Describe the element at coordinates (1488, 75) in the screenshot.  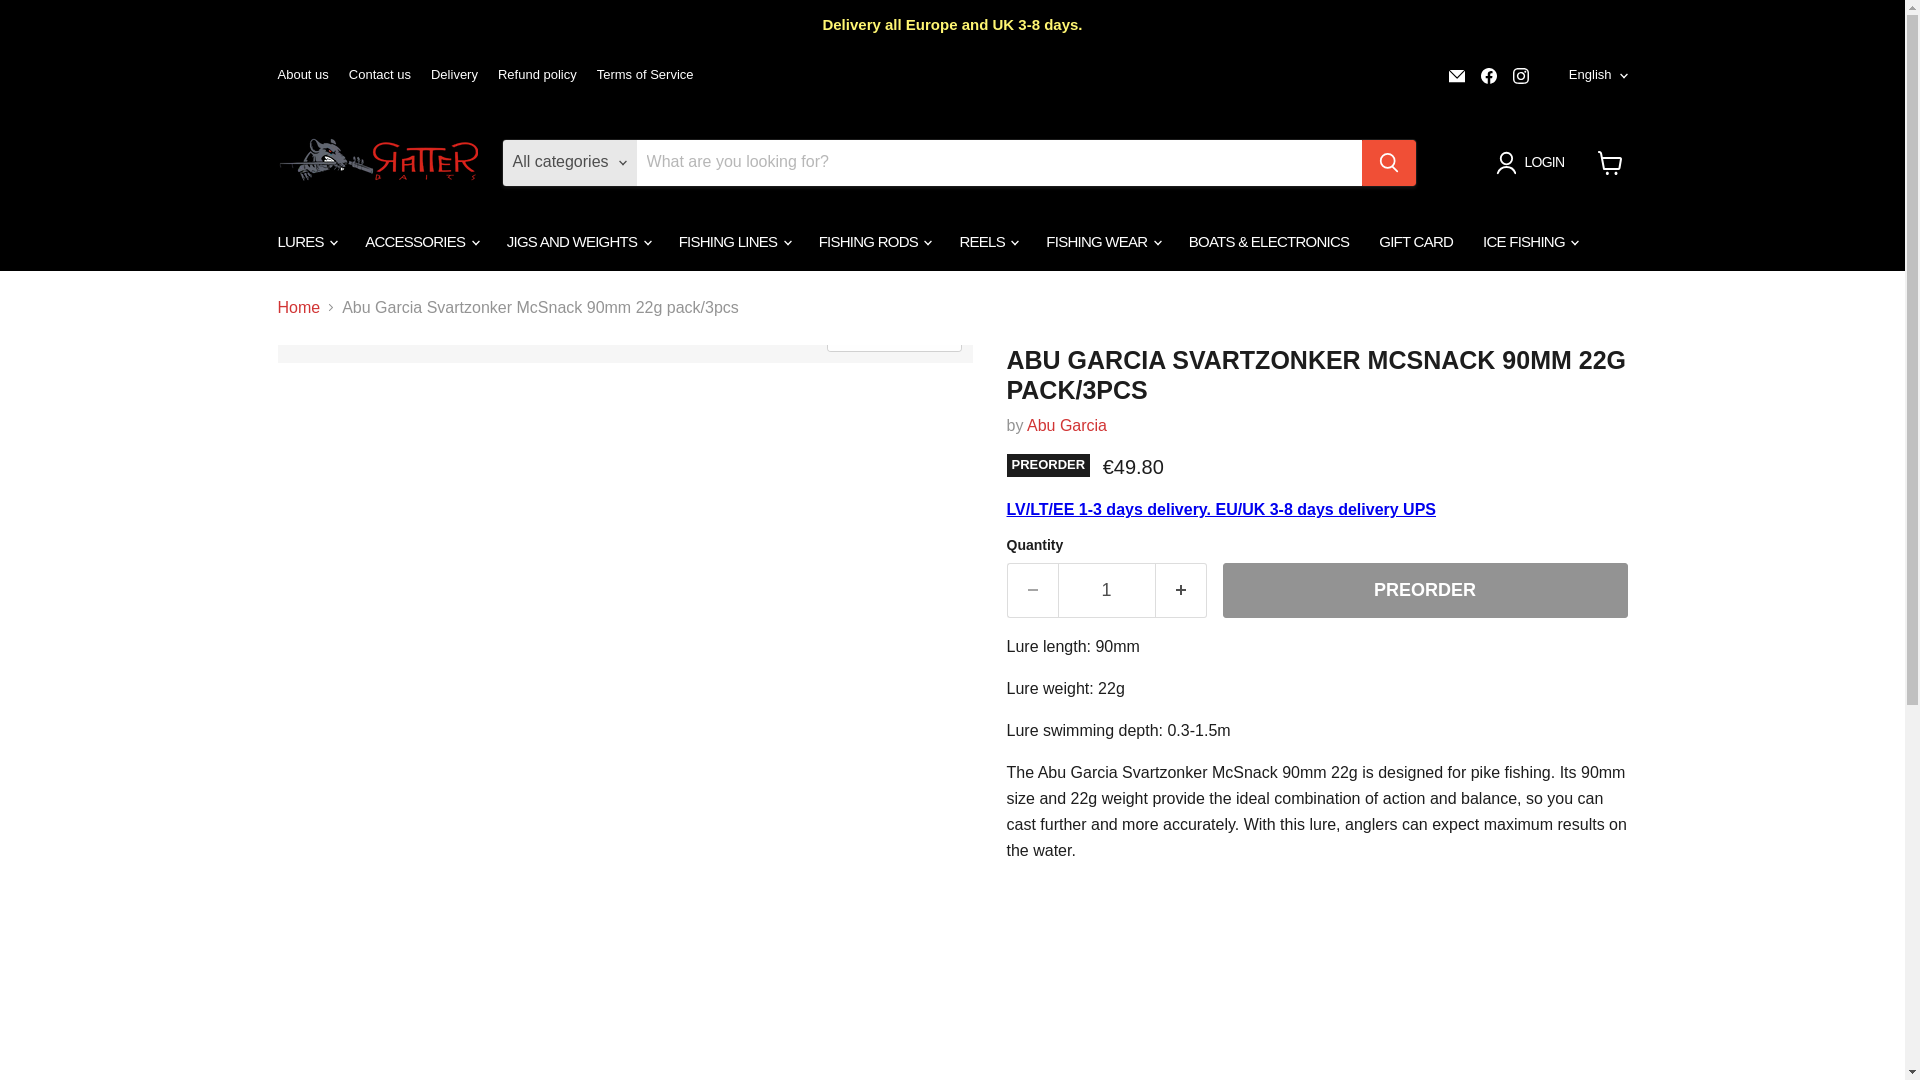
I see `Find us on Facebook` at that location.